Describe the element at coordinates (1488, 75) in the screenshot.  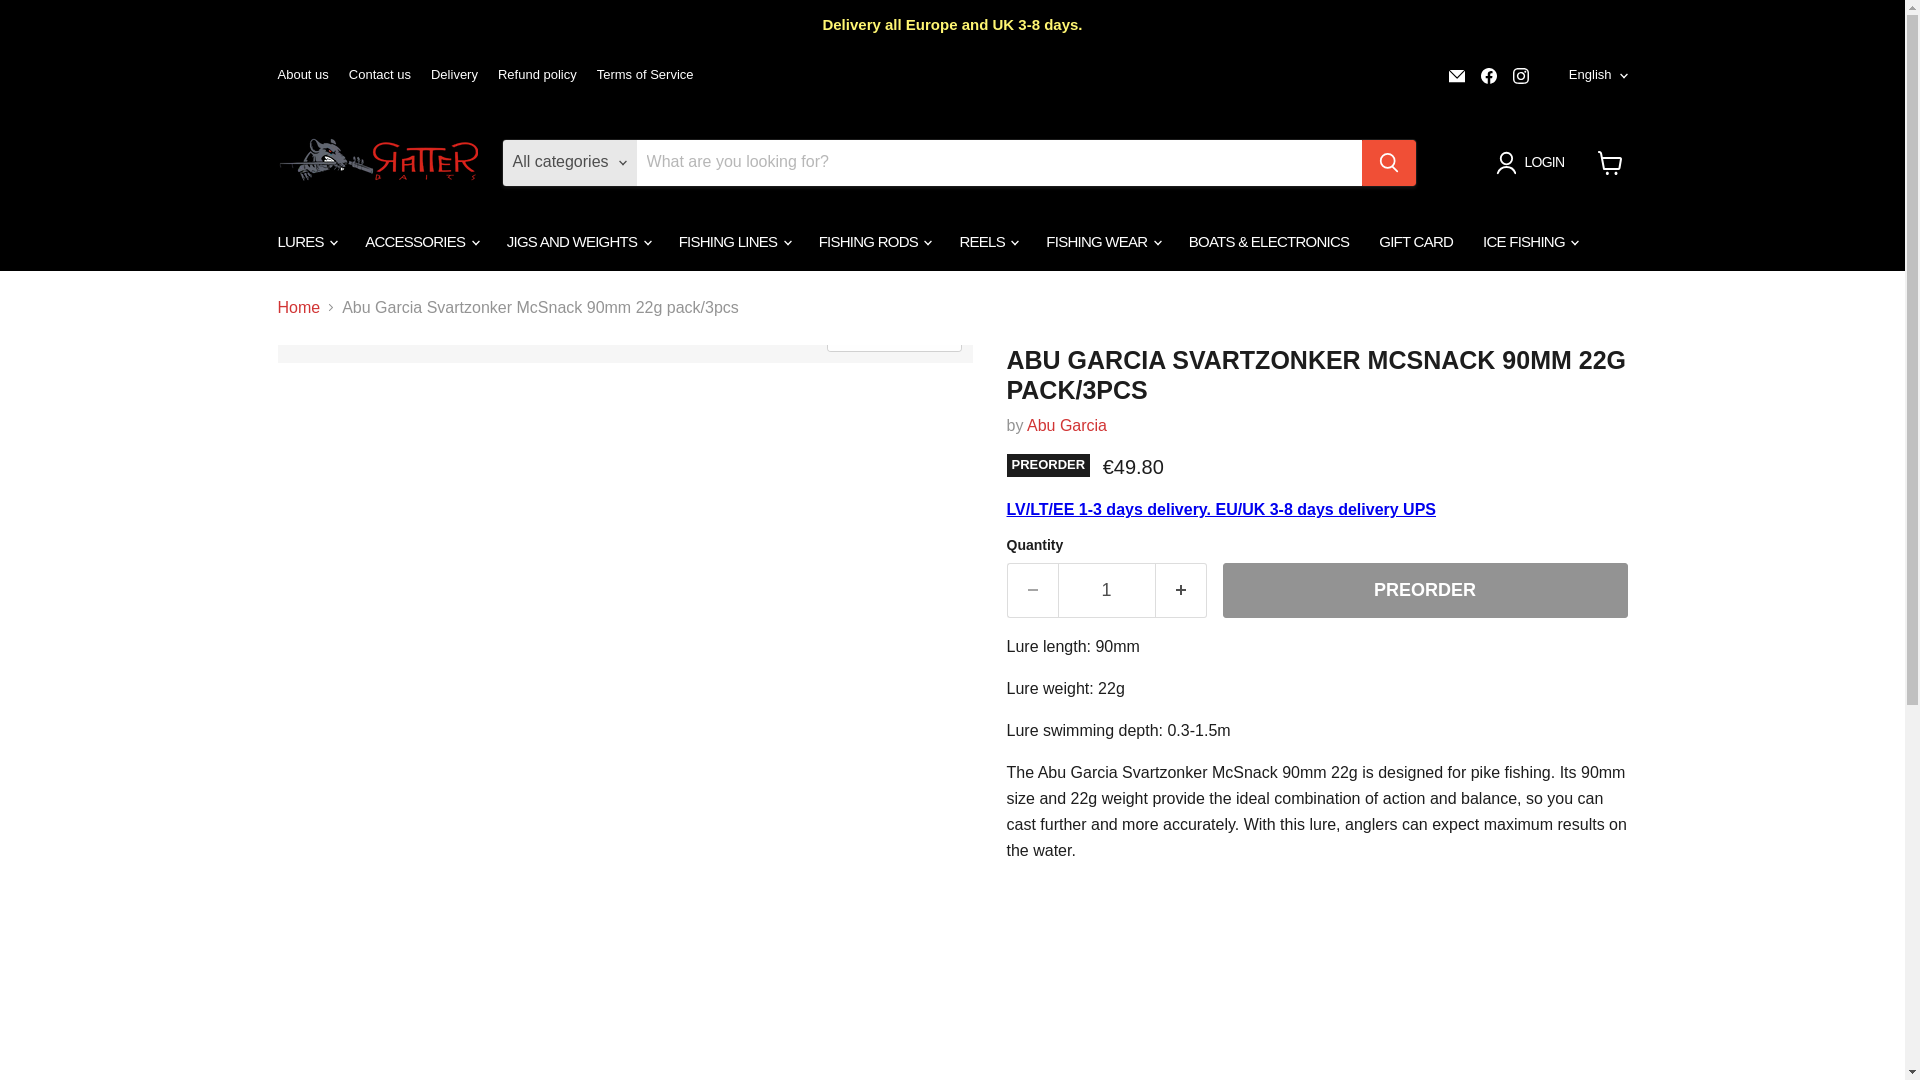
I see `Find us on Facebook` at that location.